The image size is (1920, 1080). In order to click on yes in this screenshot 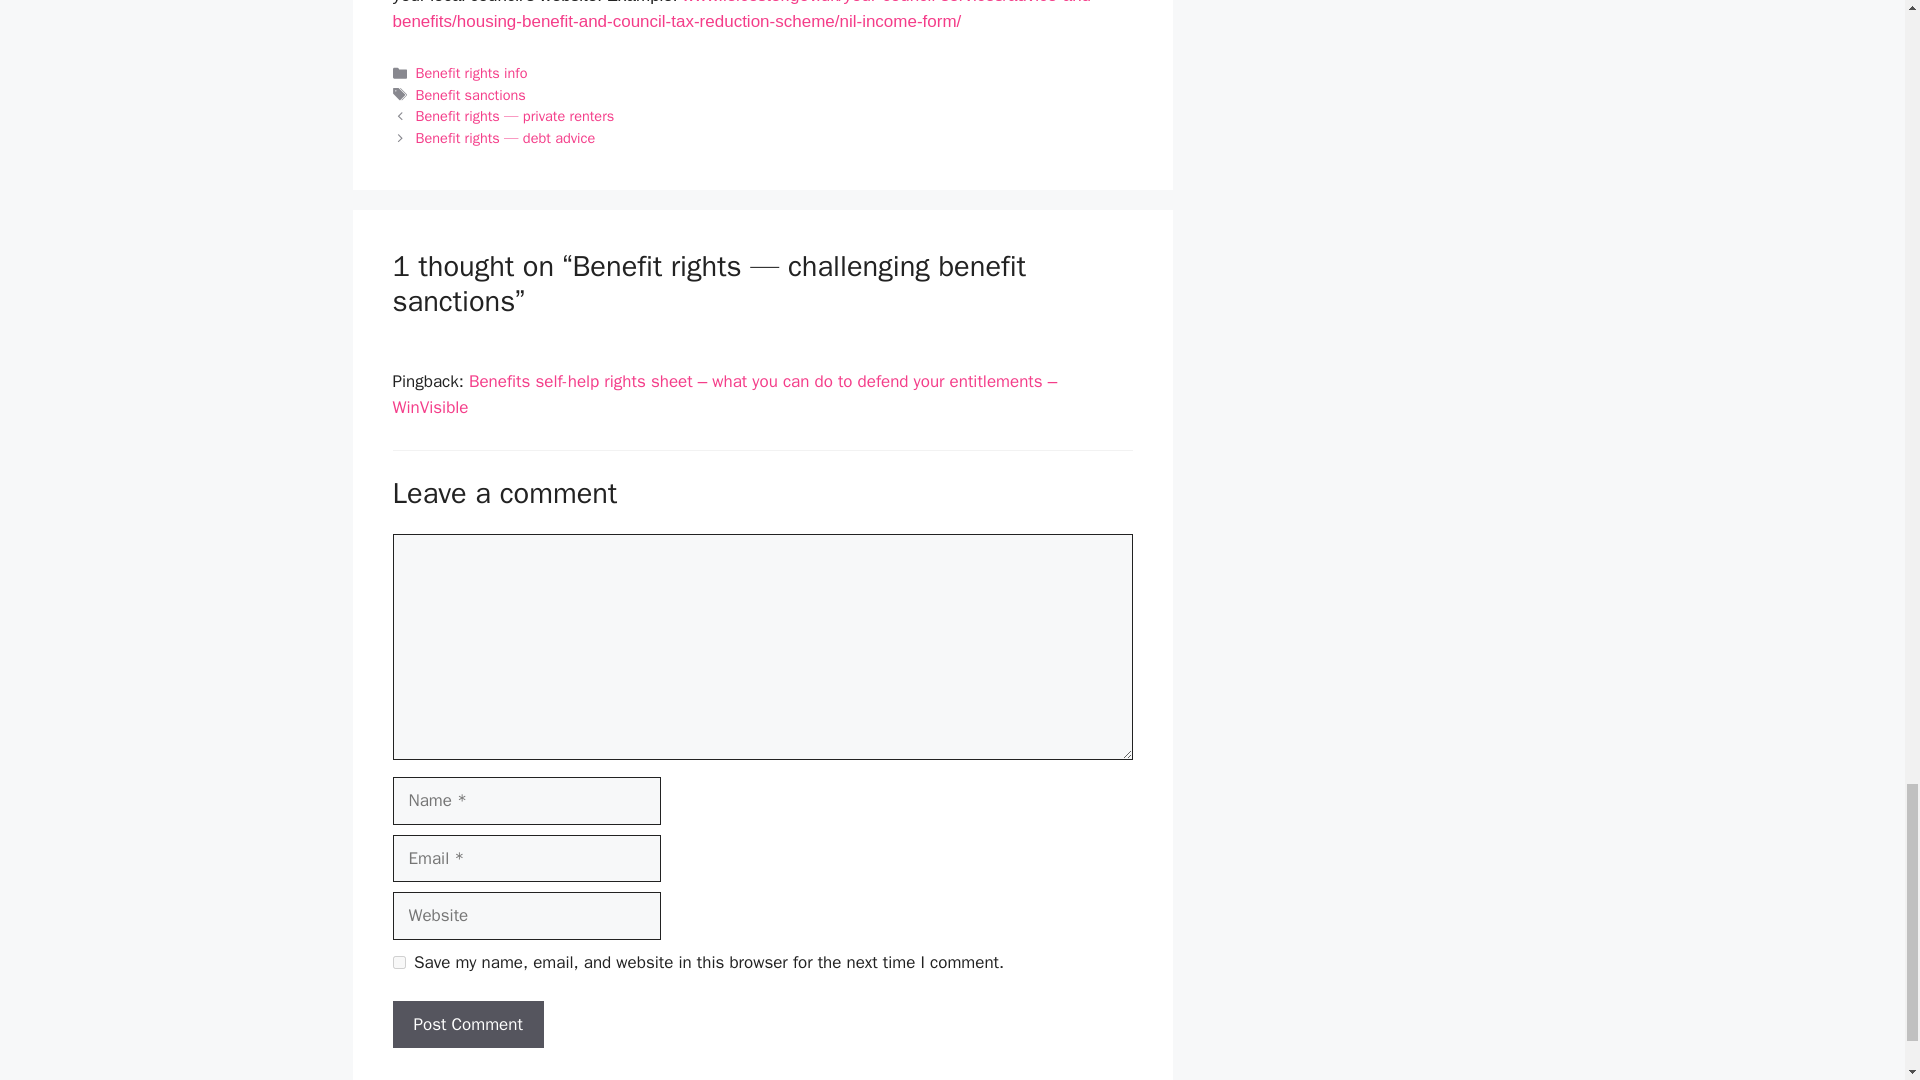, I will do `click(398, 962)`.